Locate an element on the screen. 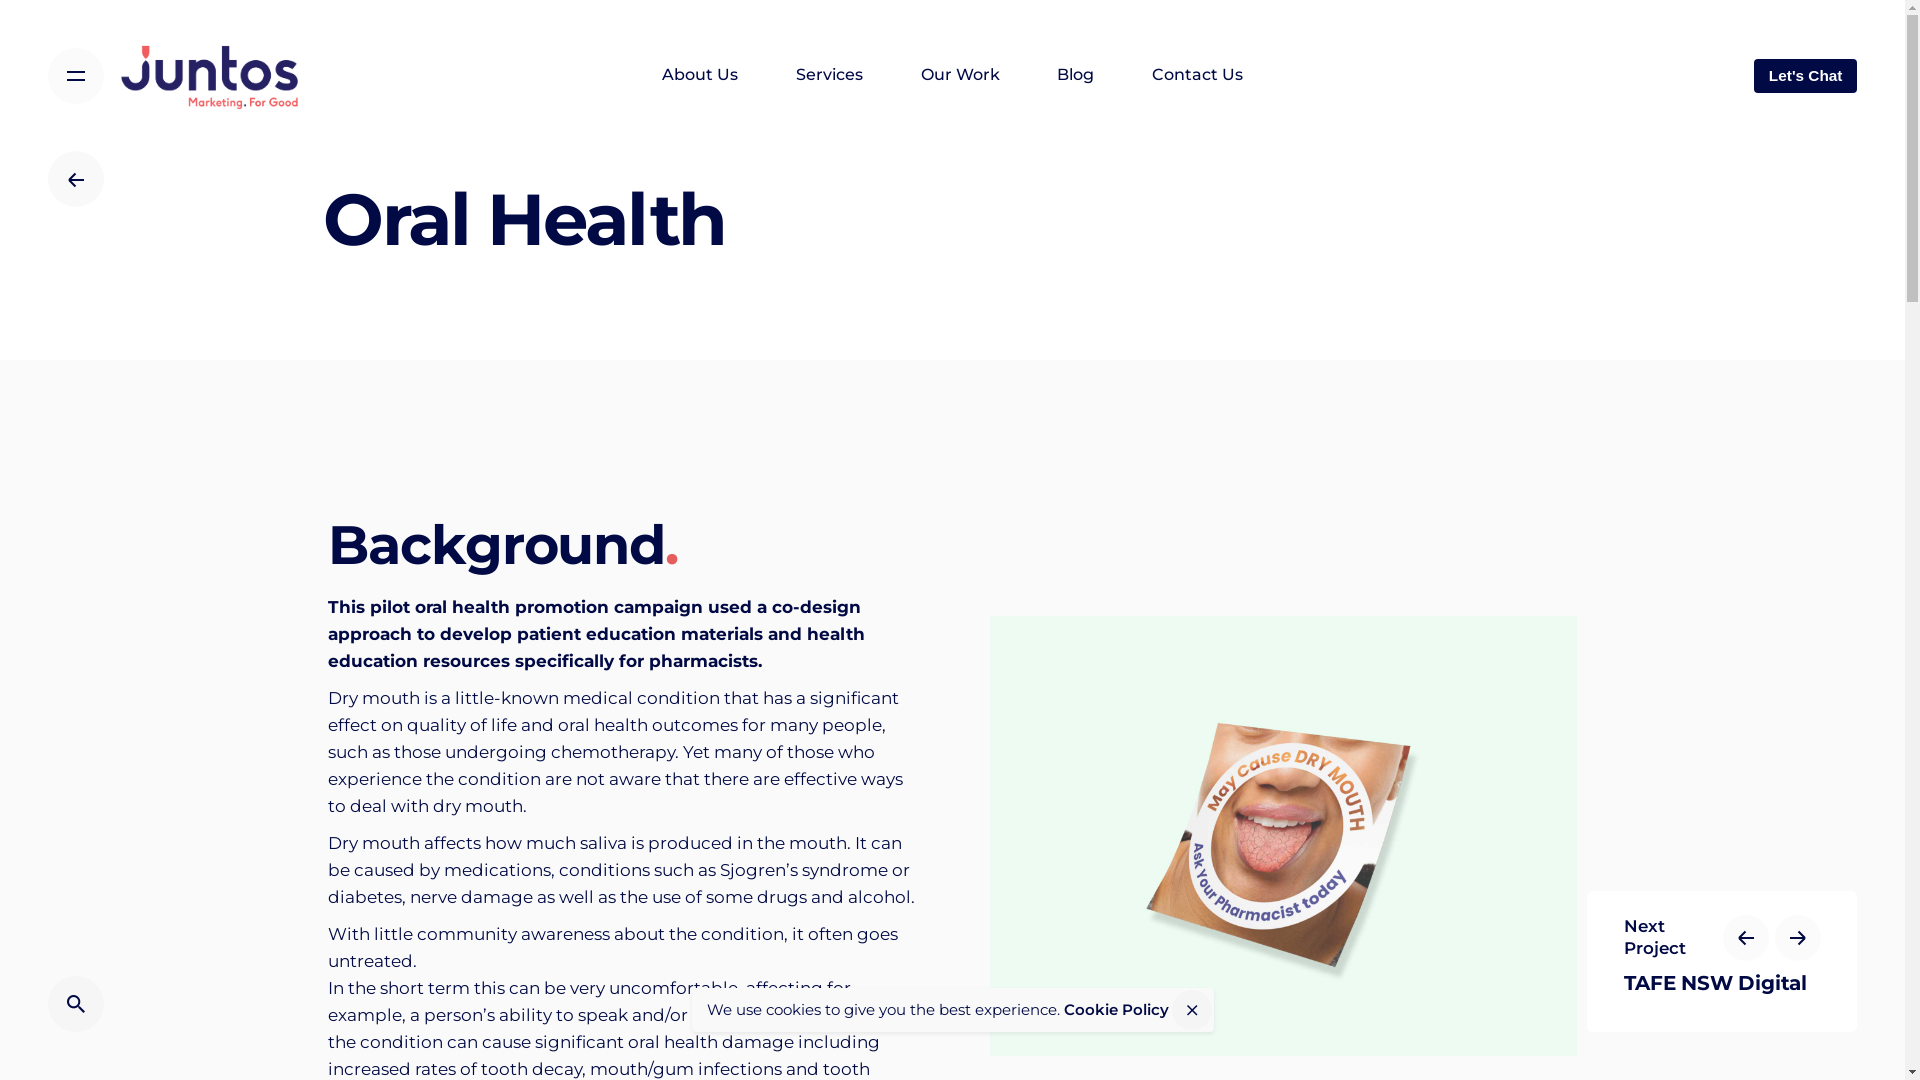 The height and width of the screenshot is (1080, 1920). Services is located at coordinates (830, 75).